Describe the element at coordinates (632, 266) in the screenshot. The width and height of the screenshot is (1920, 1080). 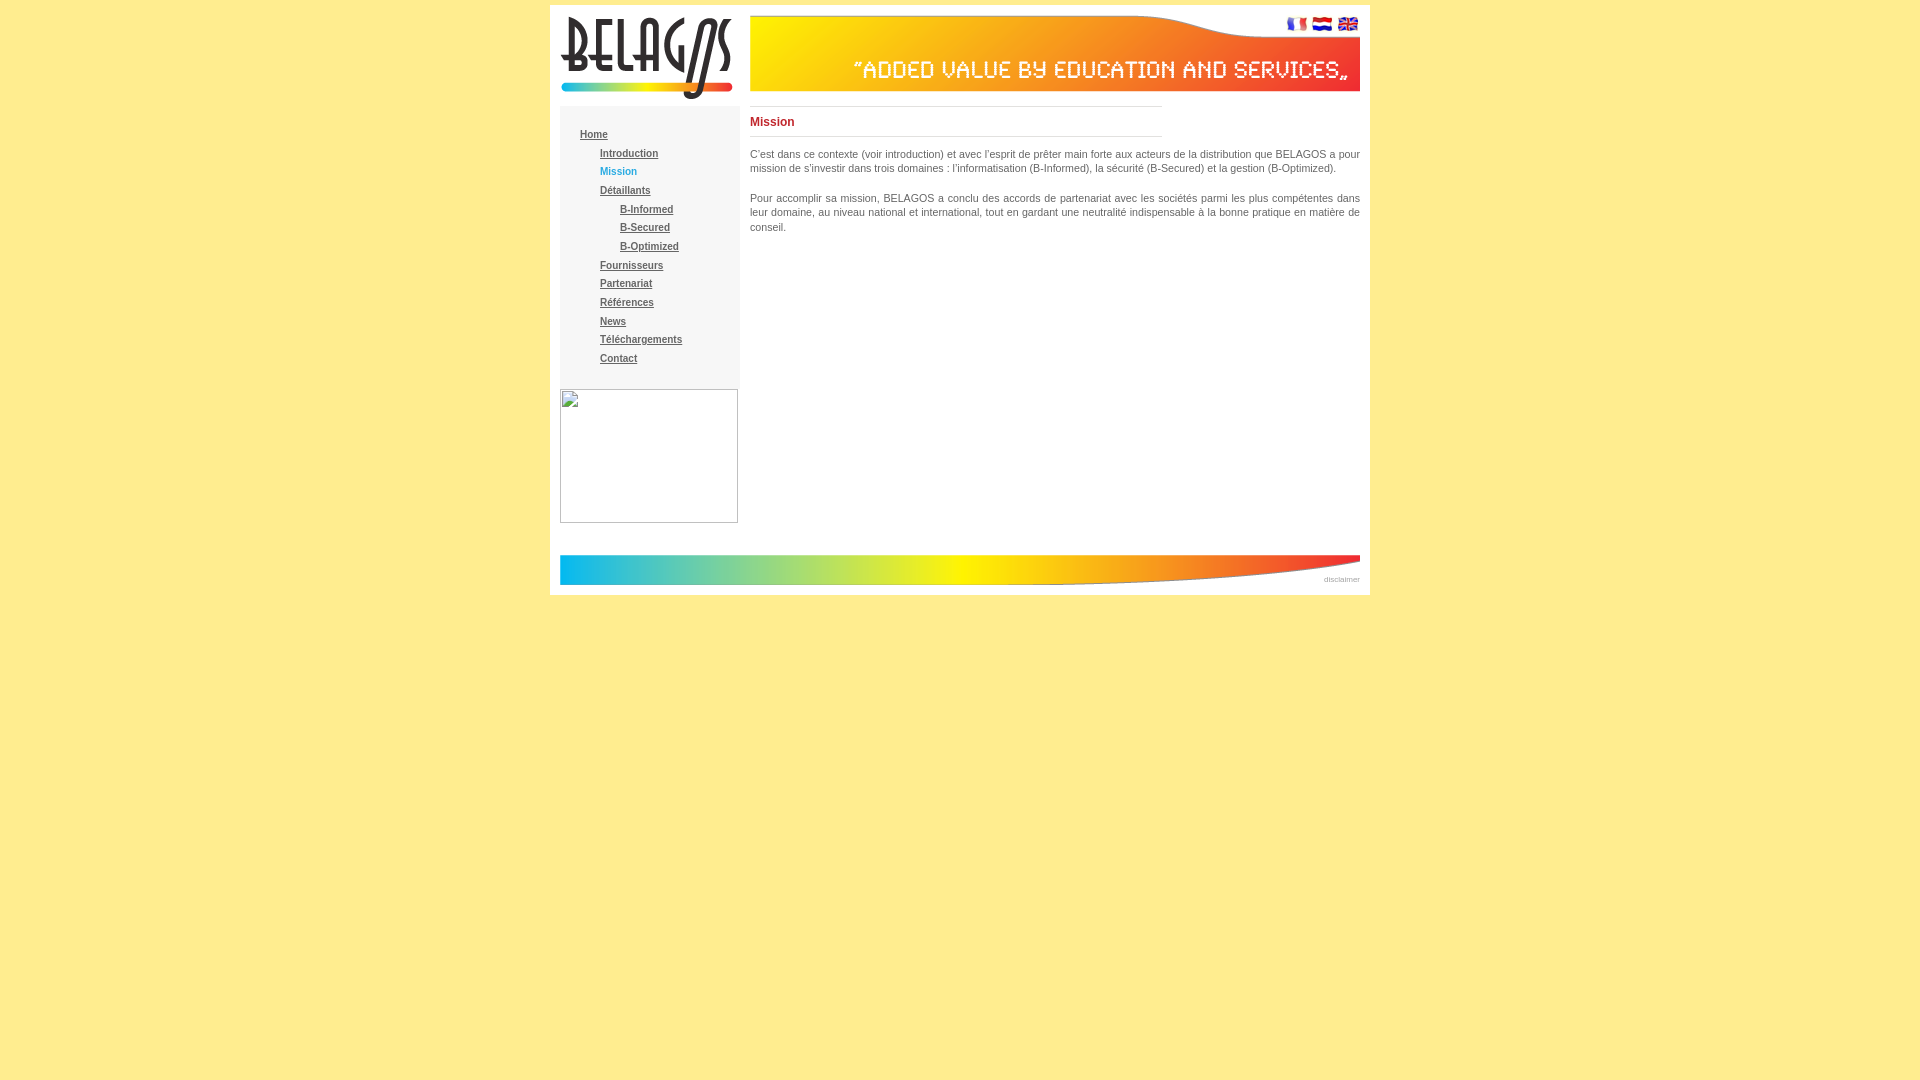
I see `Fournisseurs` at that location.